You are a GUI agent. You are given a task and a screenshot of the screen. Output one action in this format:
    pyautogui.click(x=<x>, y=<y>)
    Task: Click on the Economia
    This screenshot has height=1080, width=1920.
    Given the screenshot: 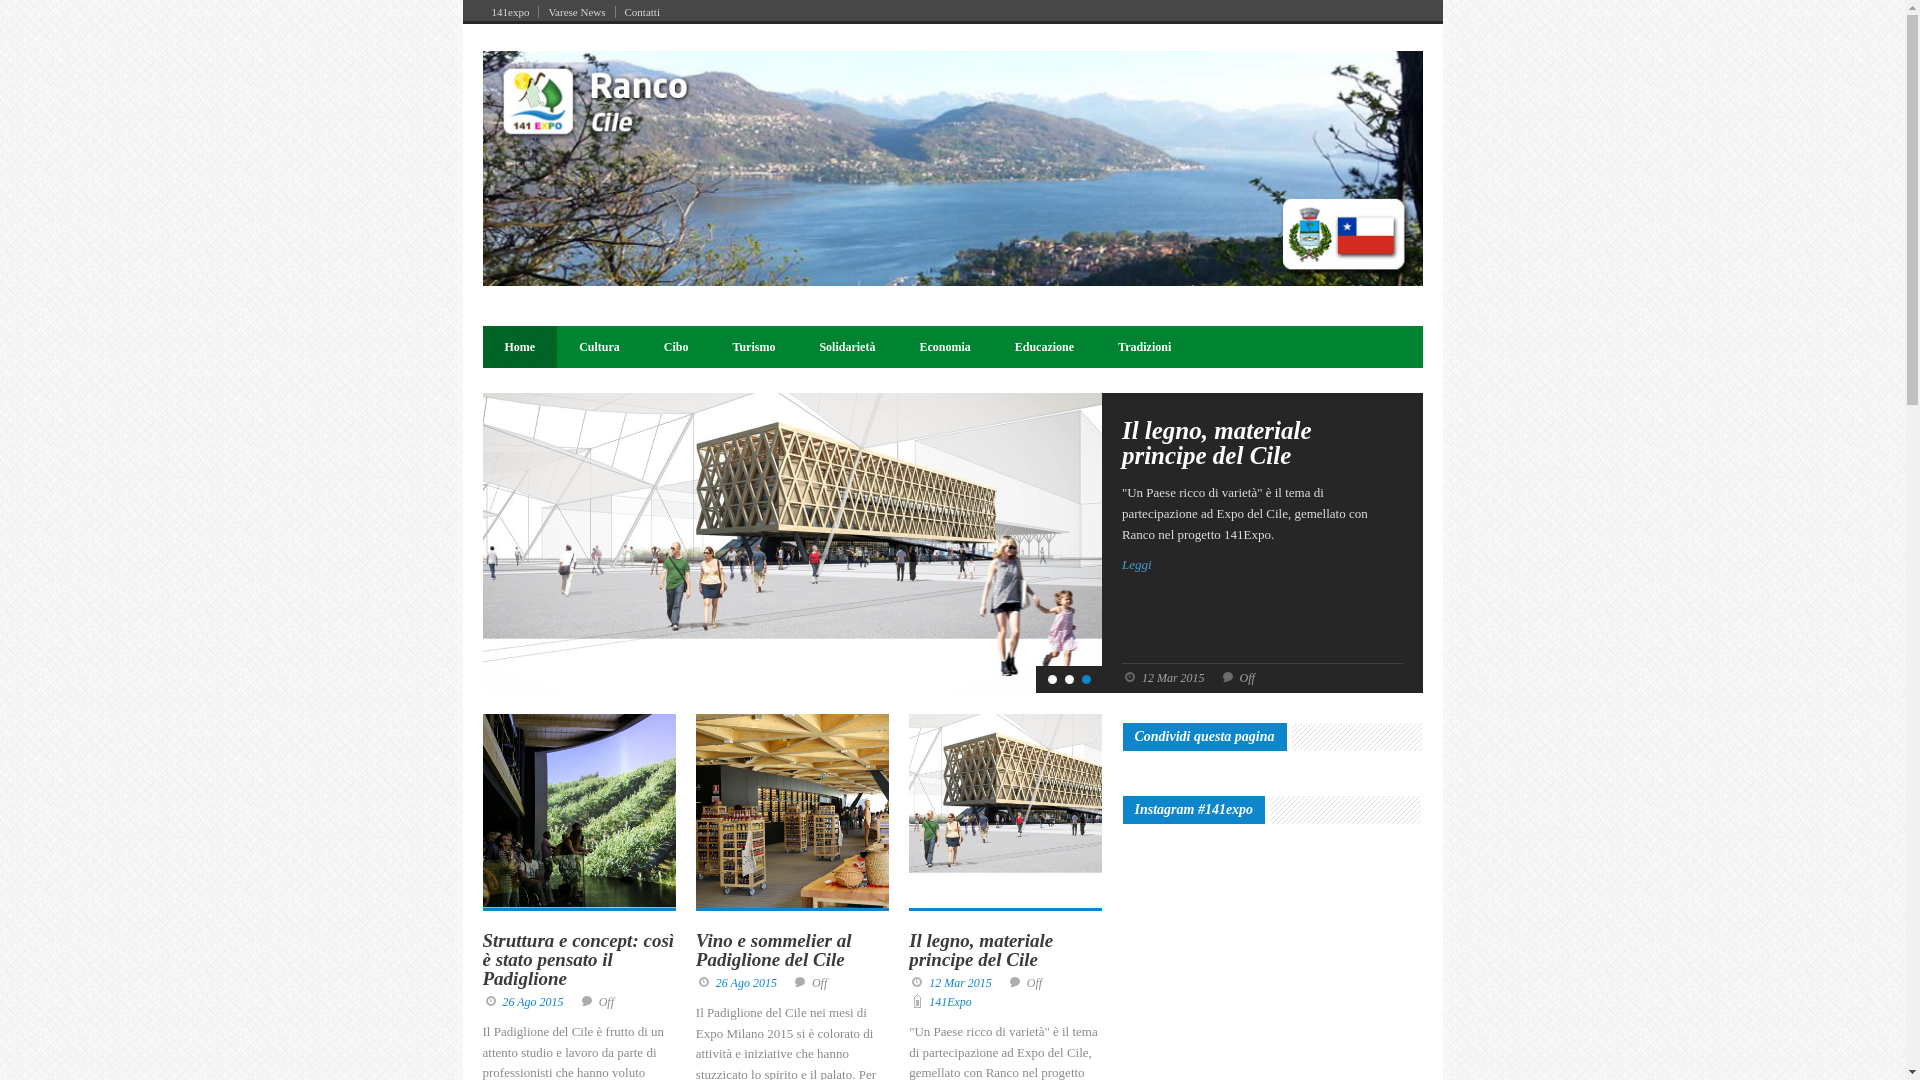 What is the action you would take?
    pyautogui.click(x=944, y=347)
    